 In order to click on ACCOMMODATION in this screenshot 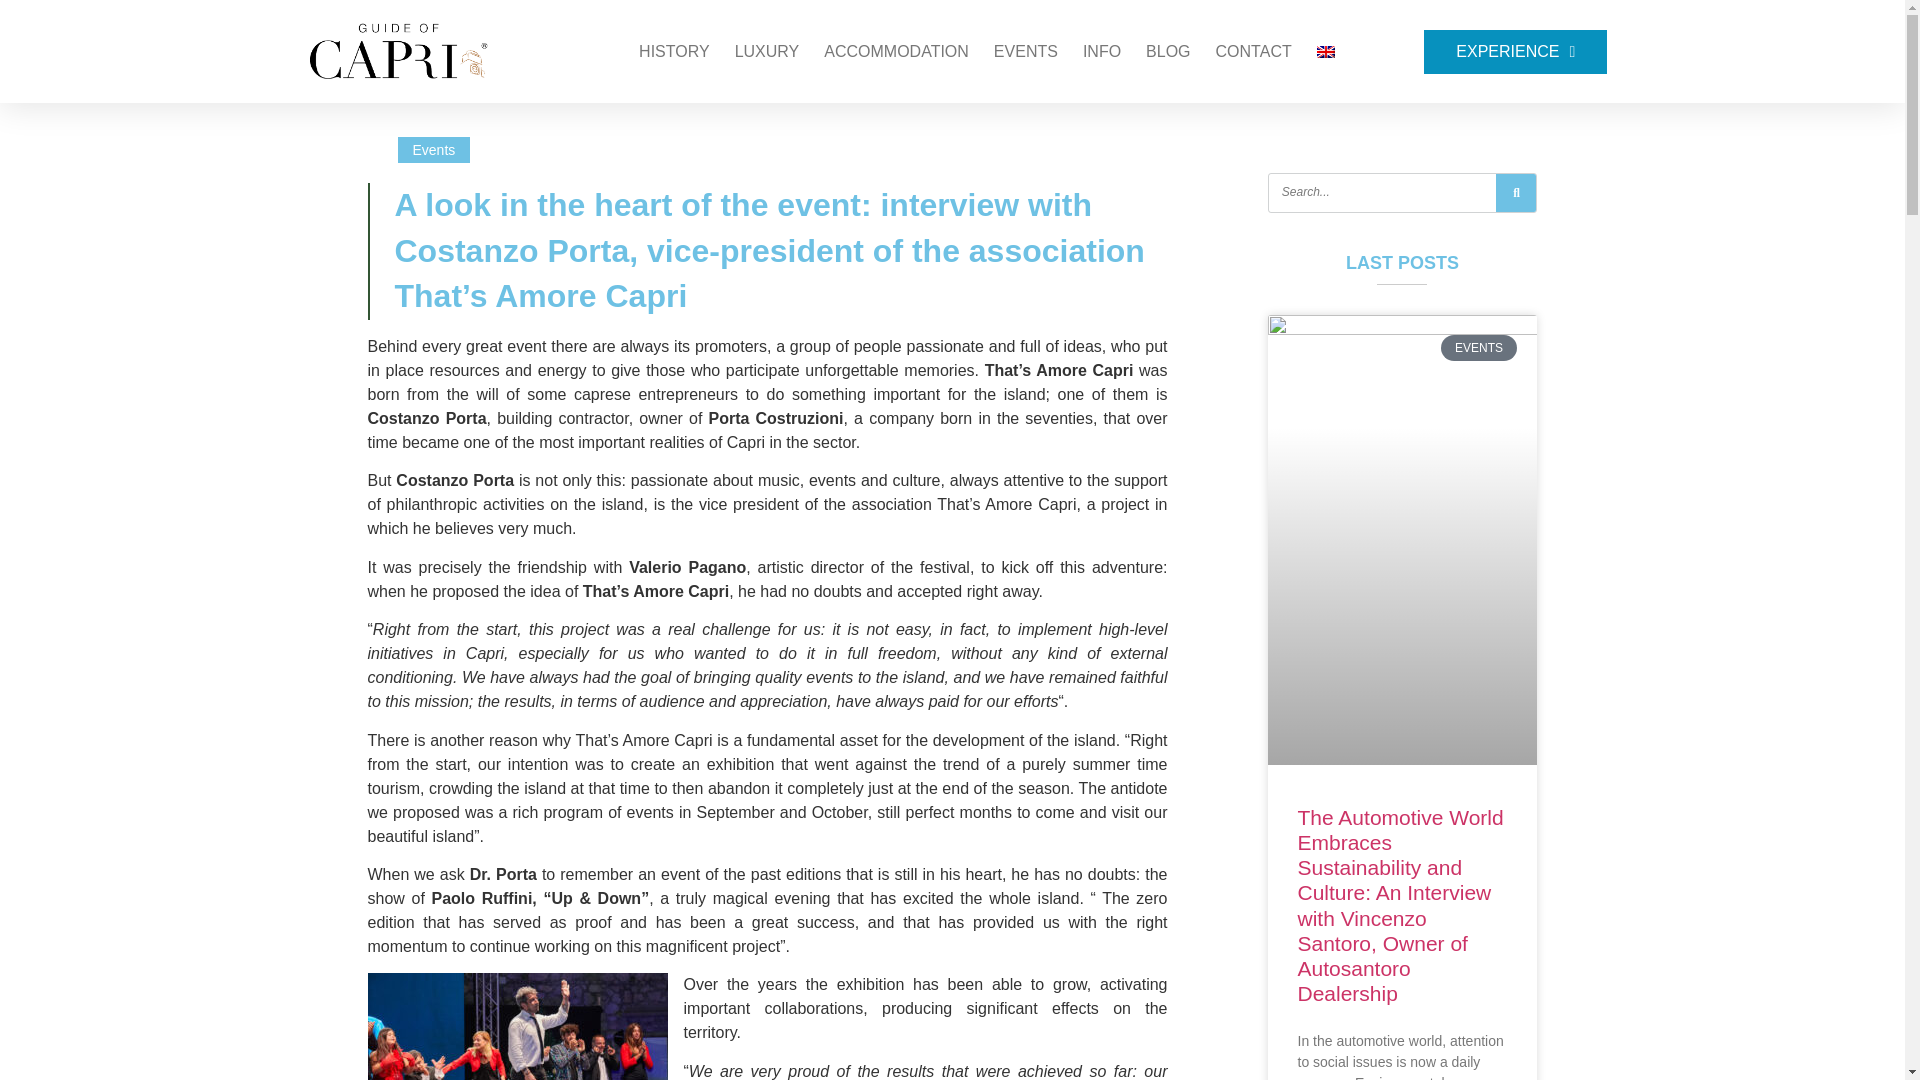, I will do `click(768, 52)`.